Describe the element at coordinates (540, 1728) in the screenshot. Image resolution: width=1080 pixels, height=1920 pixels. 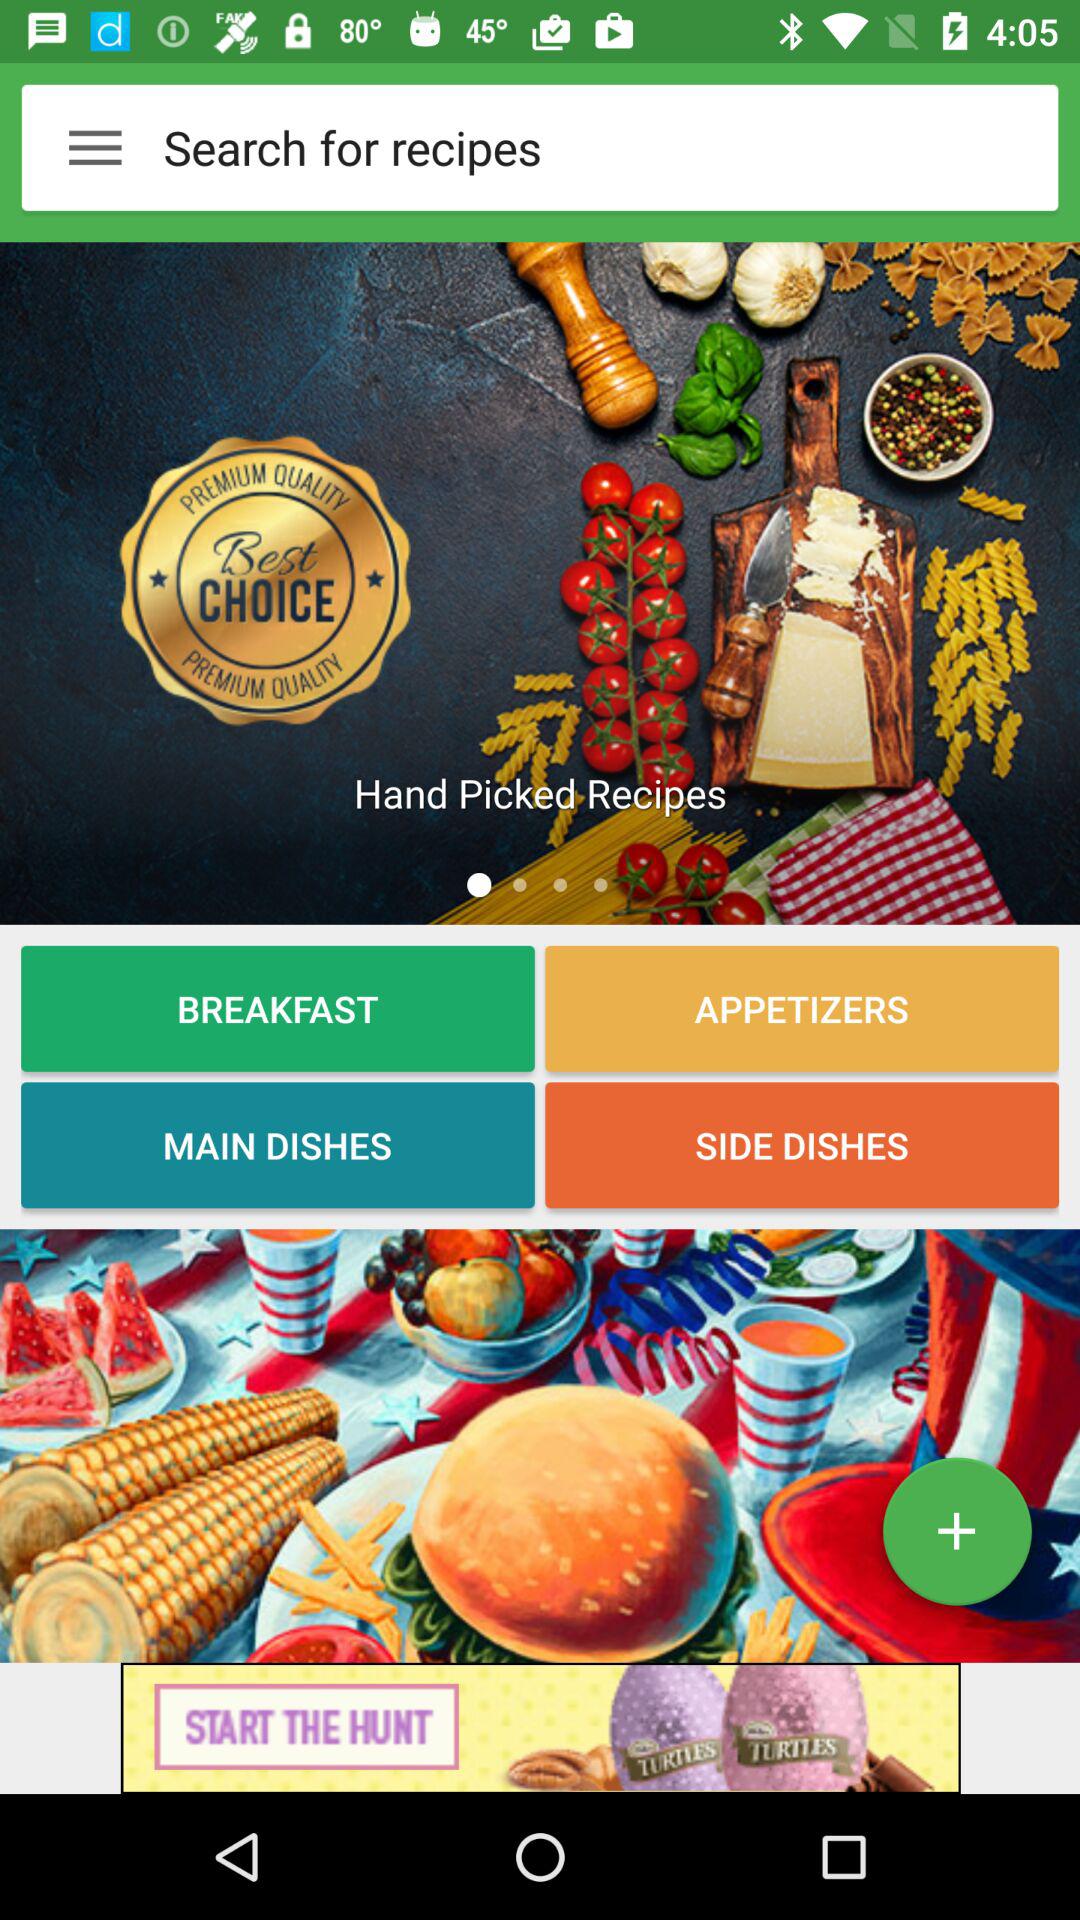
I see `visit advertisement` at that location.